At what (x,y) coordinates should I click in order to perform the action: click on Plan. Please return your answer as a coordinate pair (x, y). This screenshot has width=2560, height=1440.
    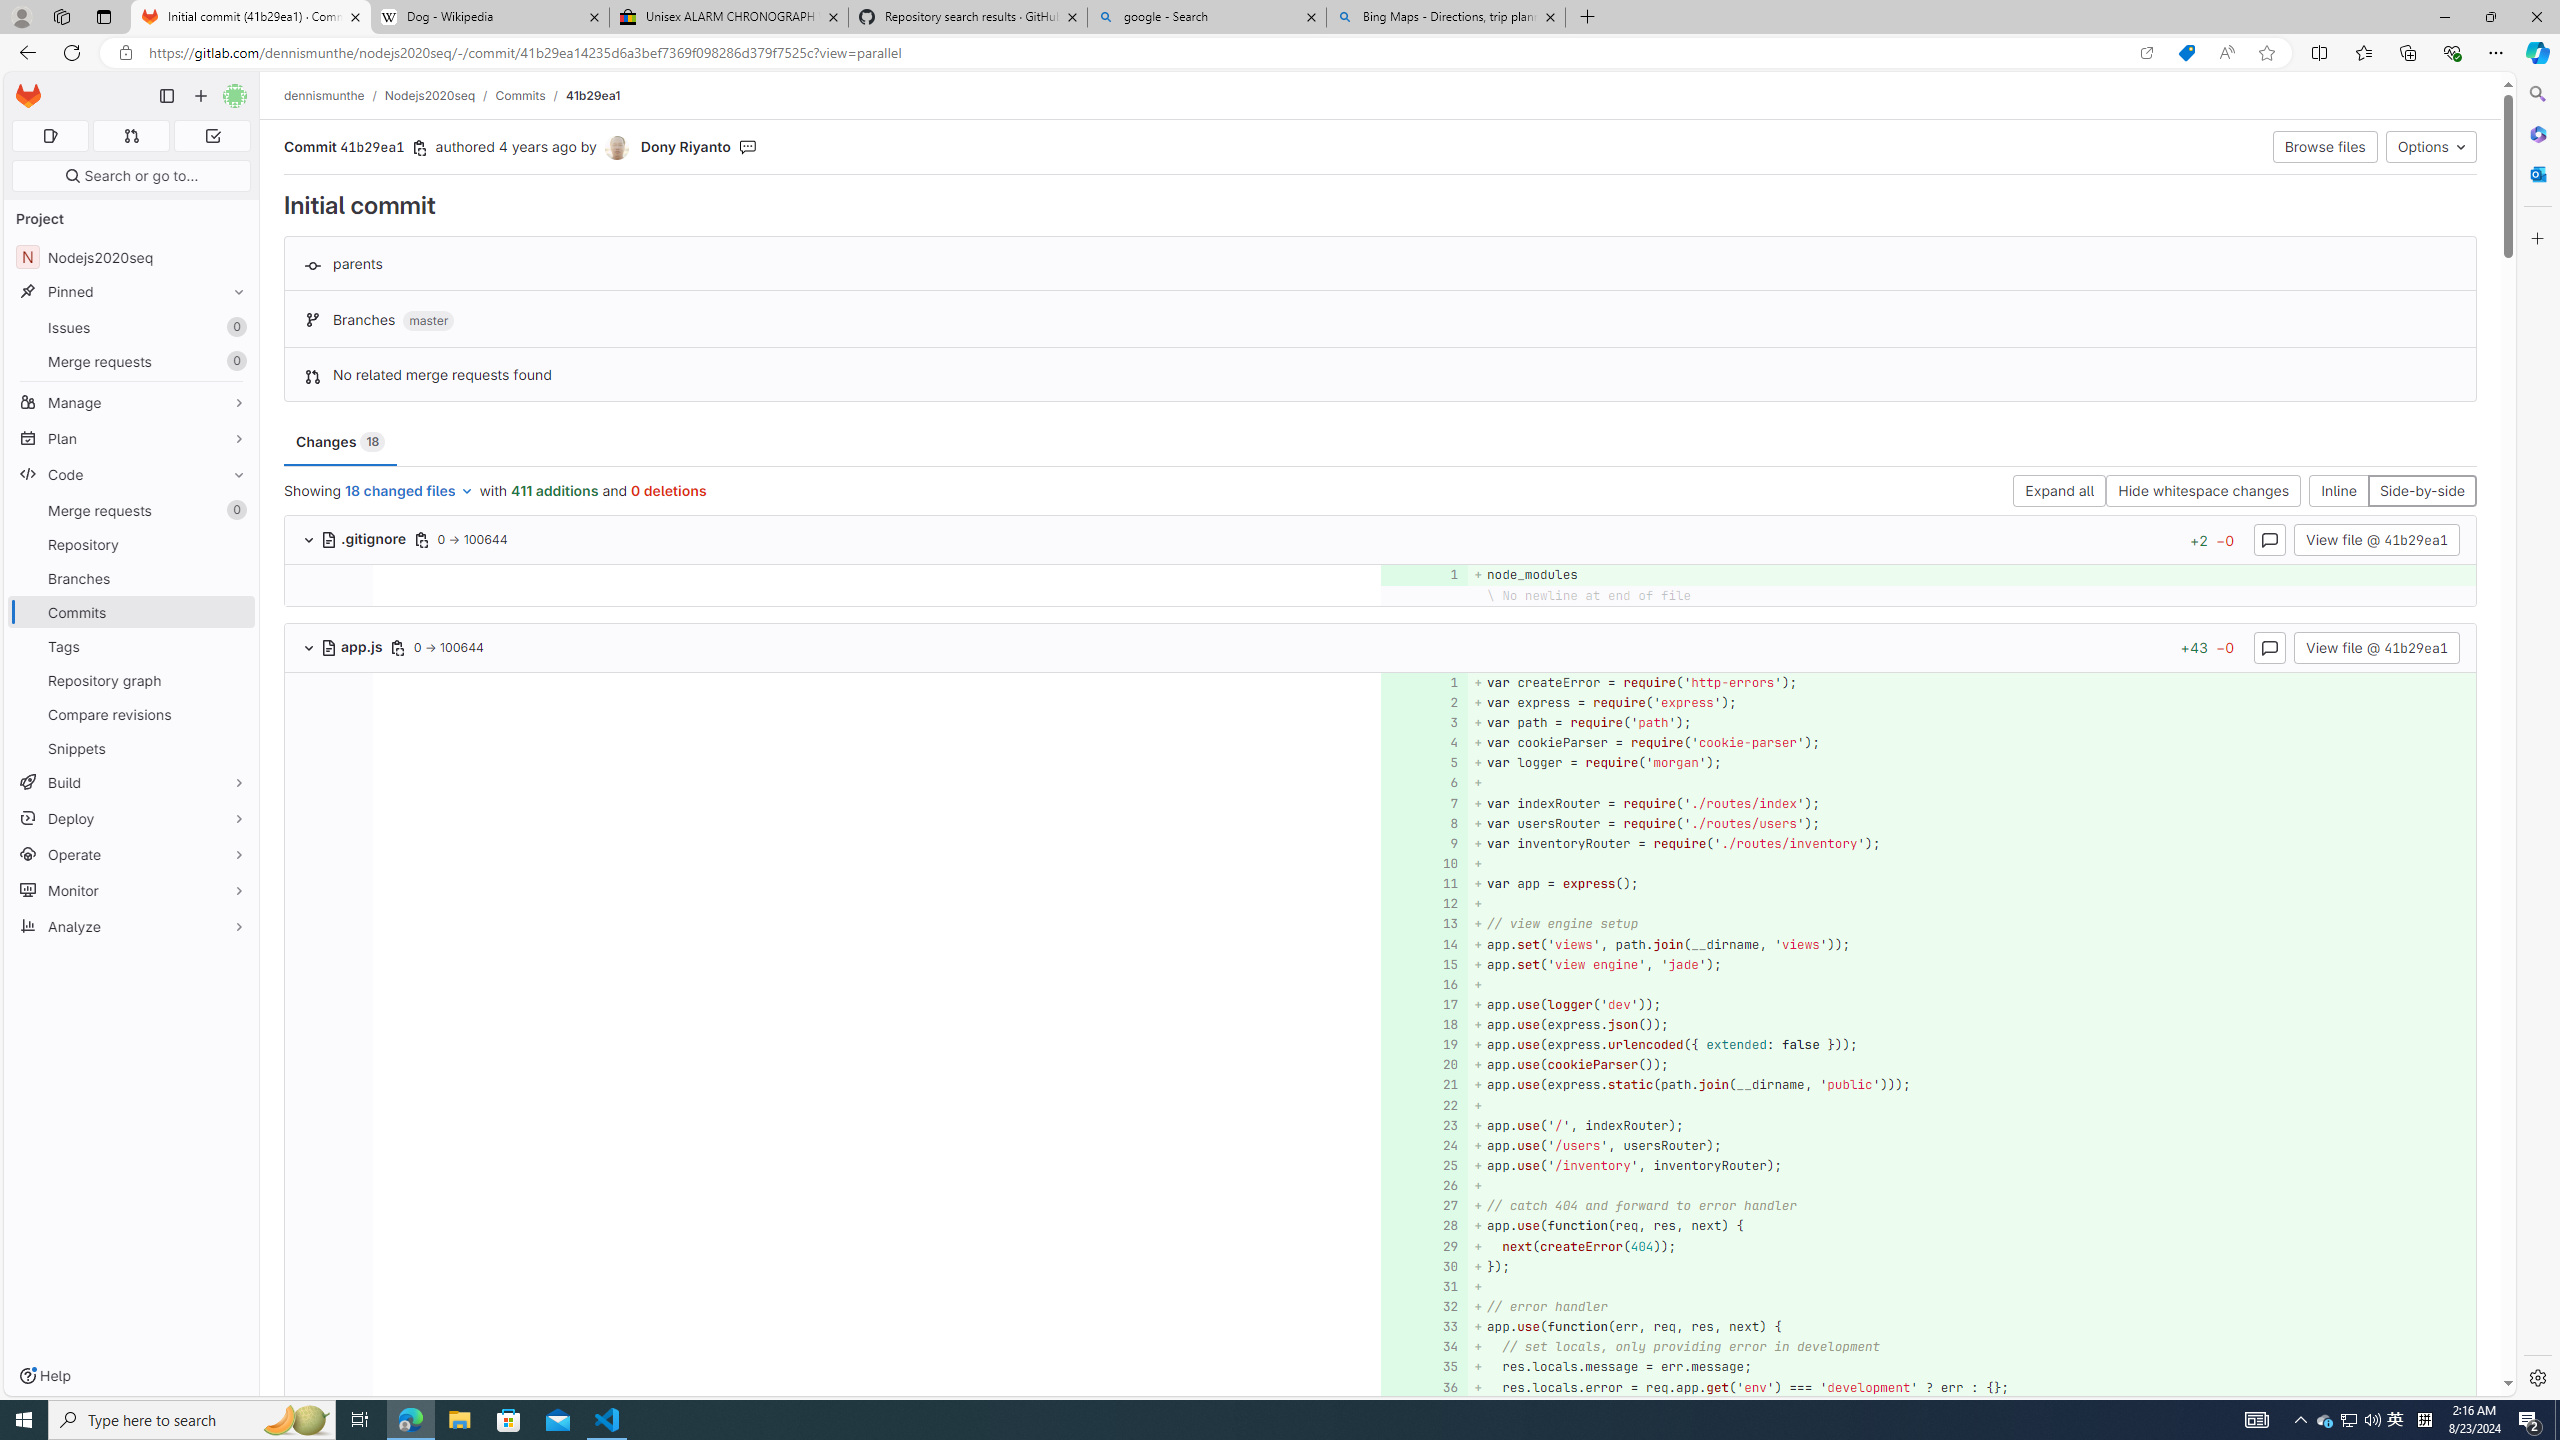
    Looking at the image, I should click on (132, 438).